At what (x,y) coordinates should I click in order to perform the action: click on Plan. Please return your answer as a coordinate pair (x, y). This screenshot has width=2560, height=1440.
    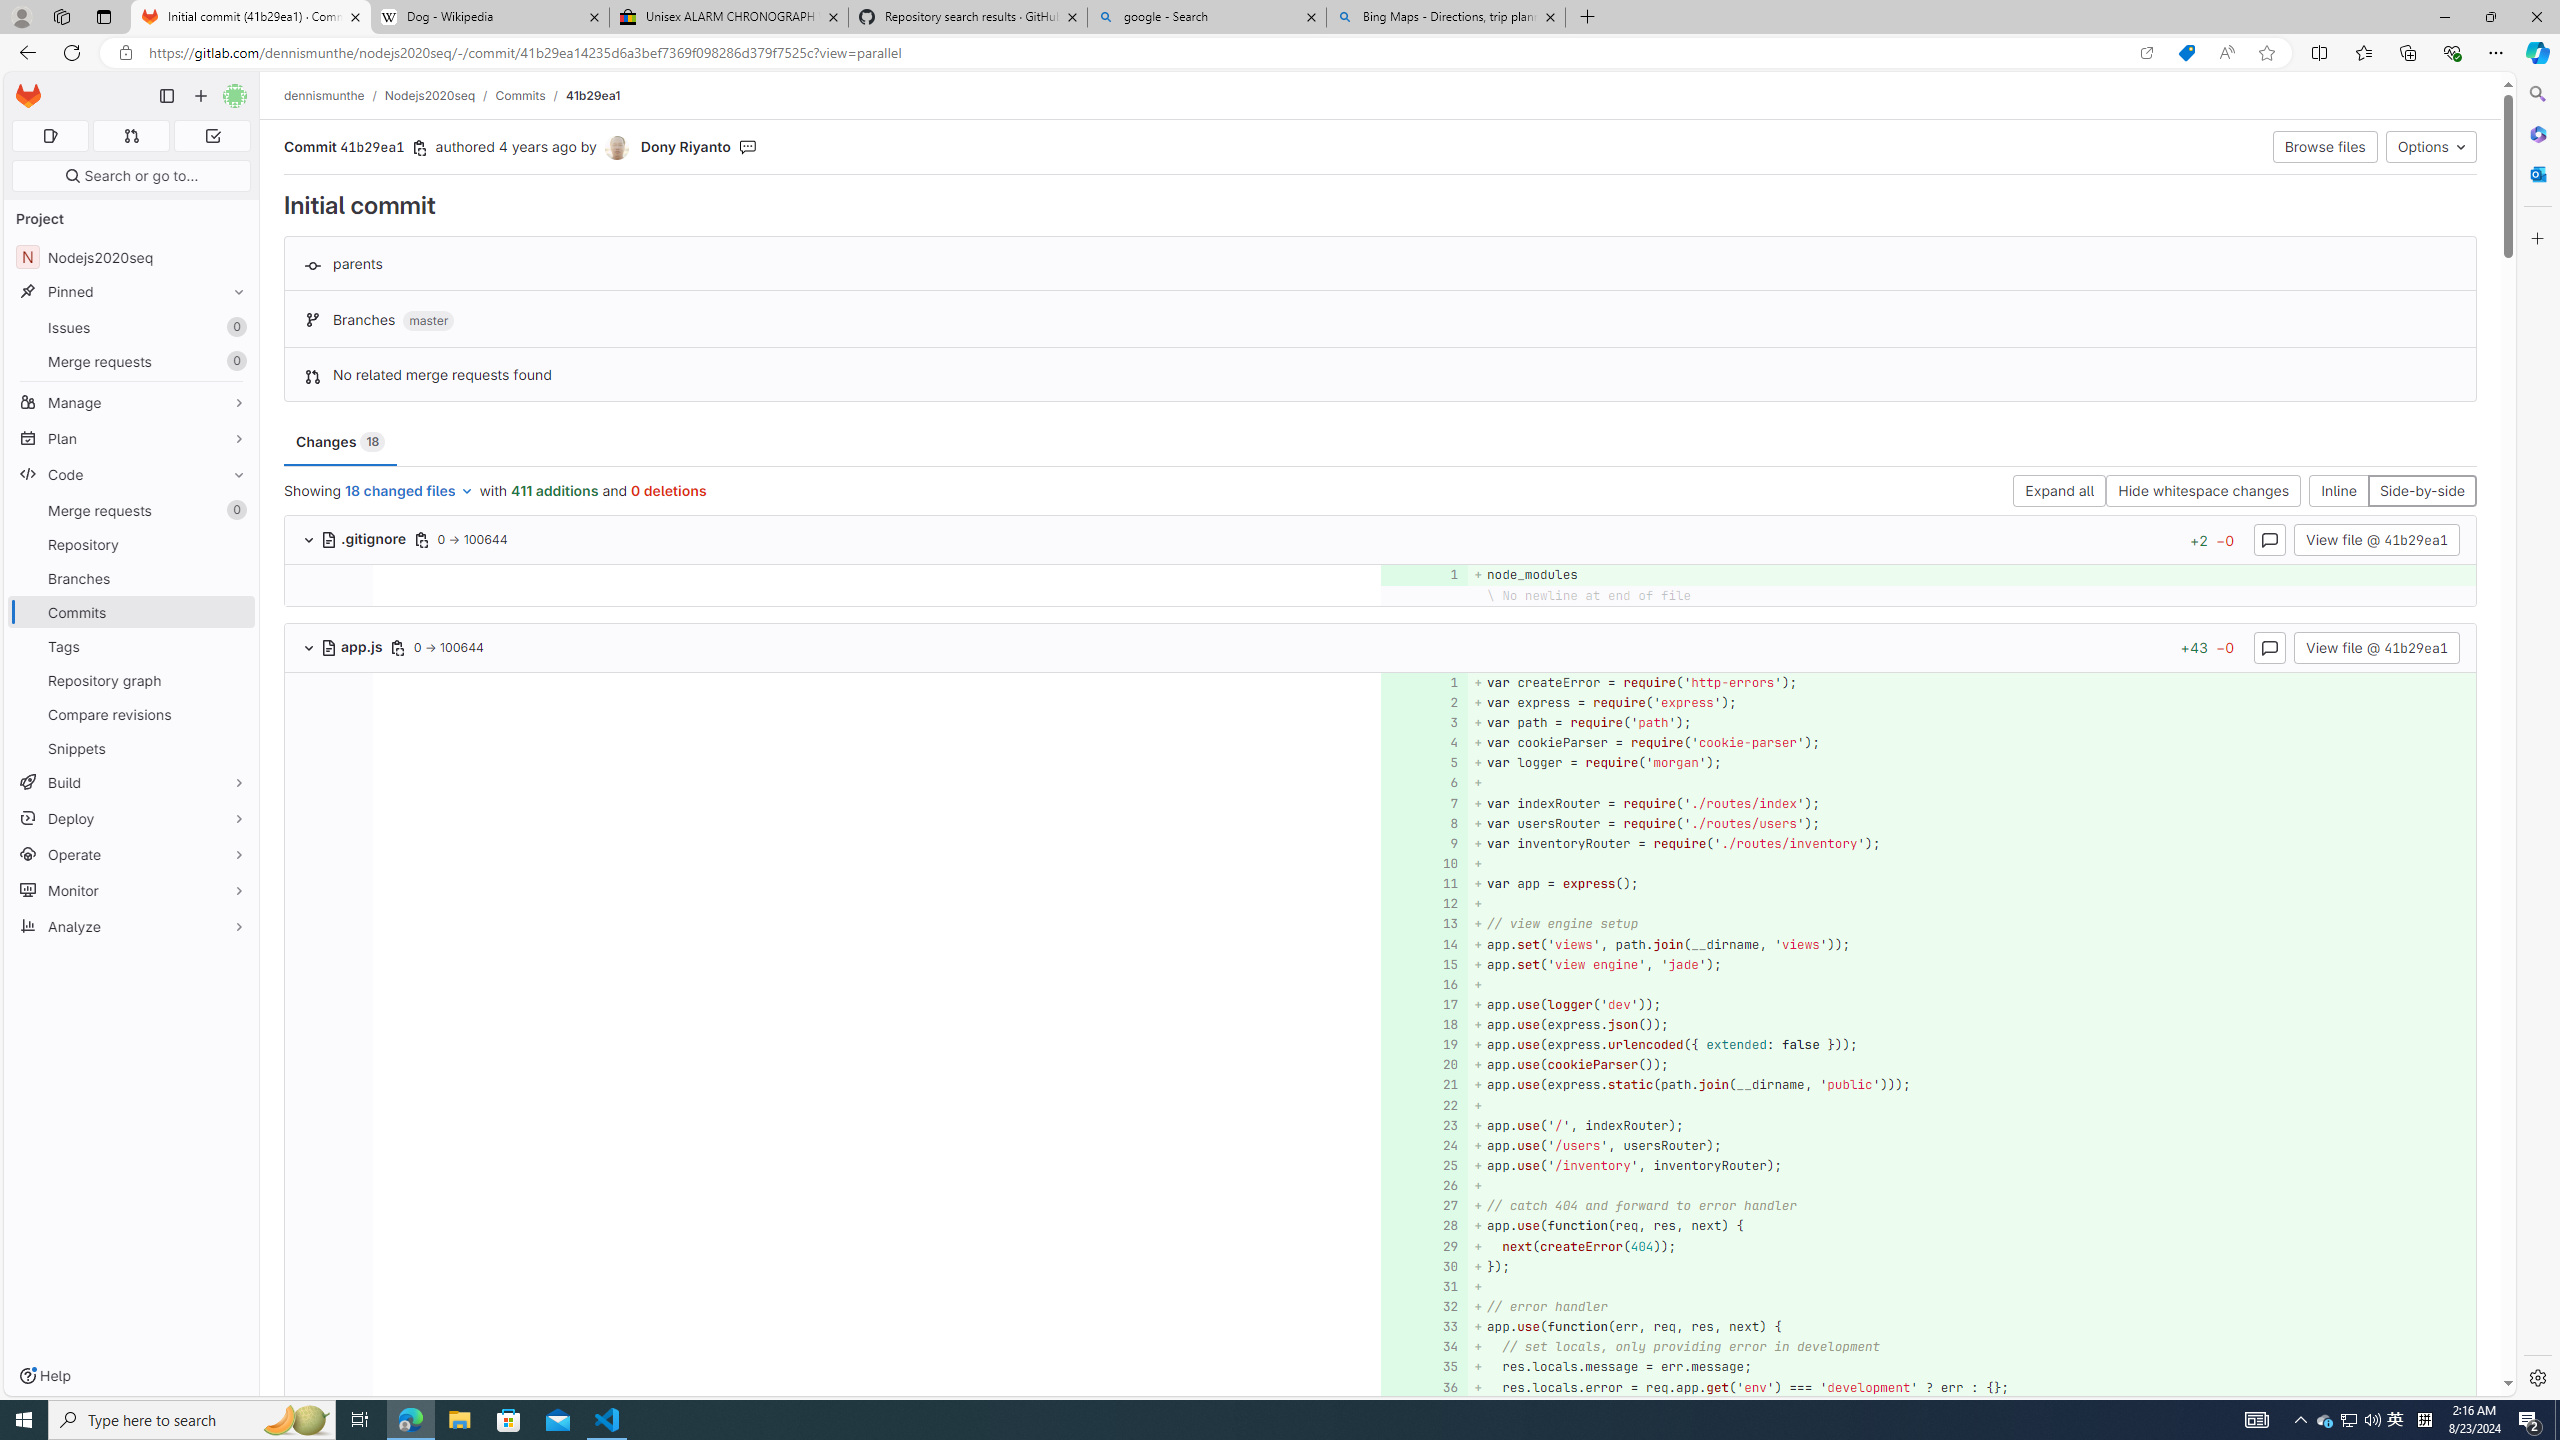
    Looking at the image, I should click on (132, 438).